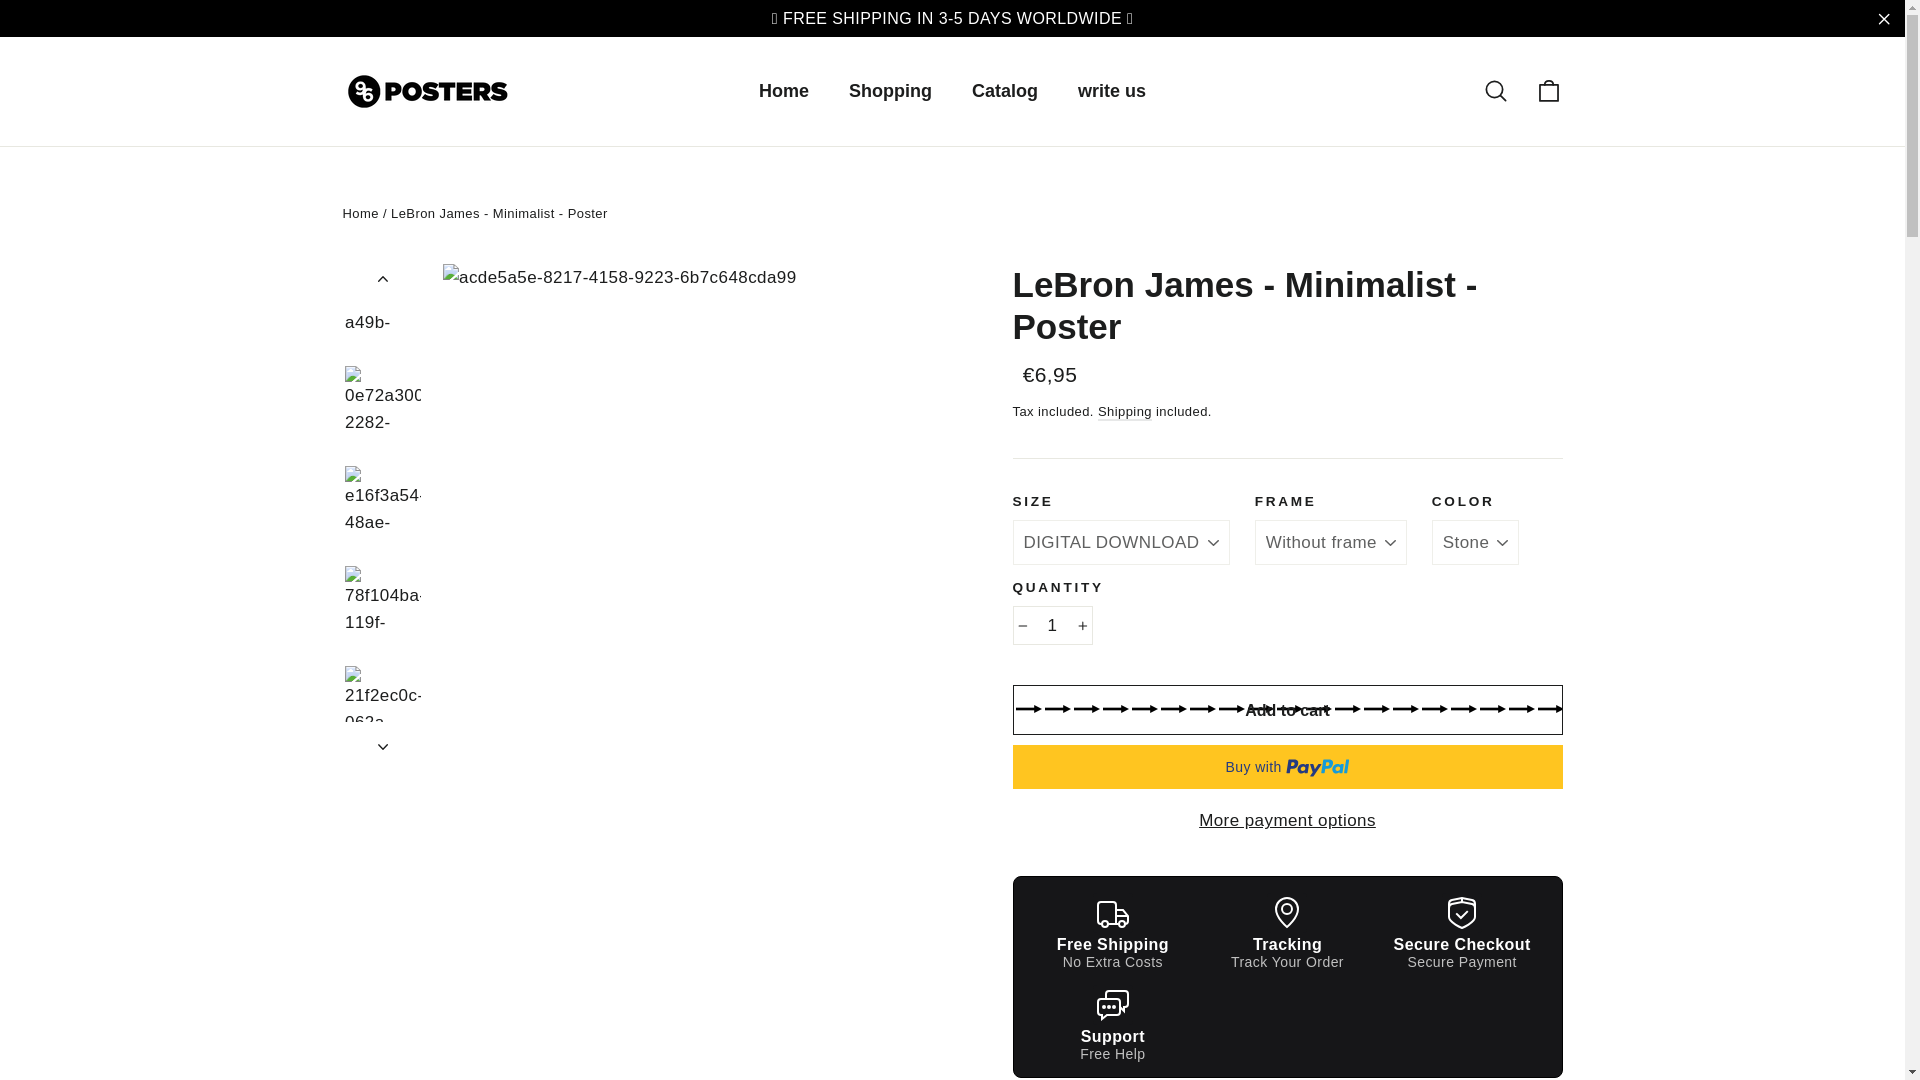  What do you see at coordinates (360, 214) in the screenshot?
I see `Home` at bounding box center [360, 214].